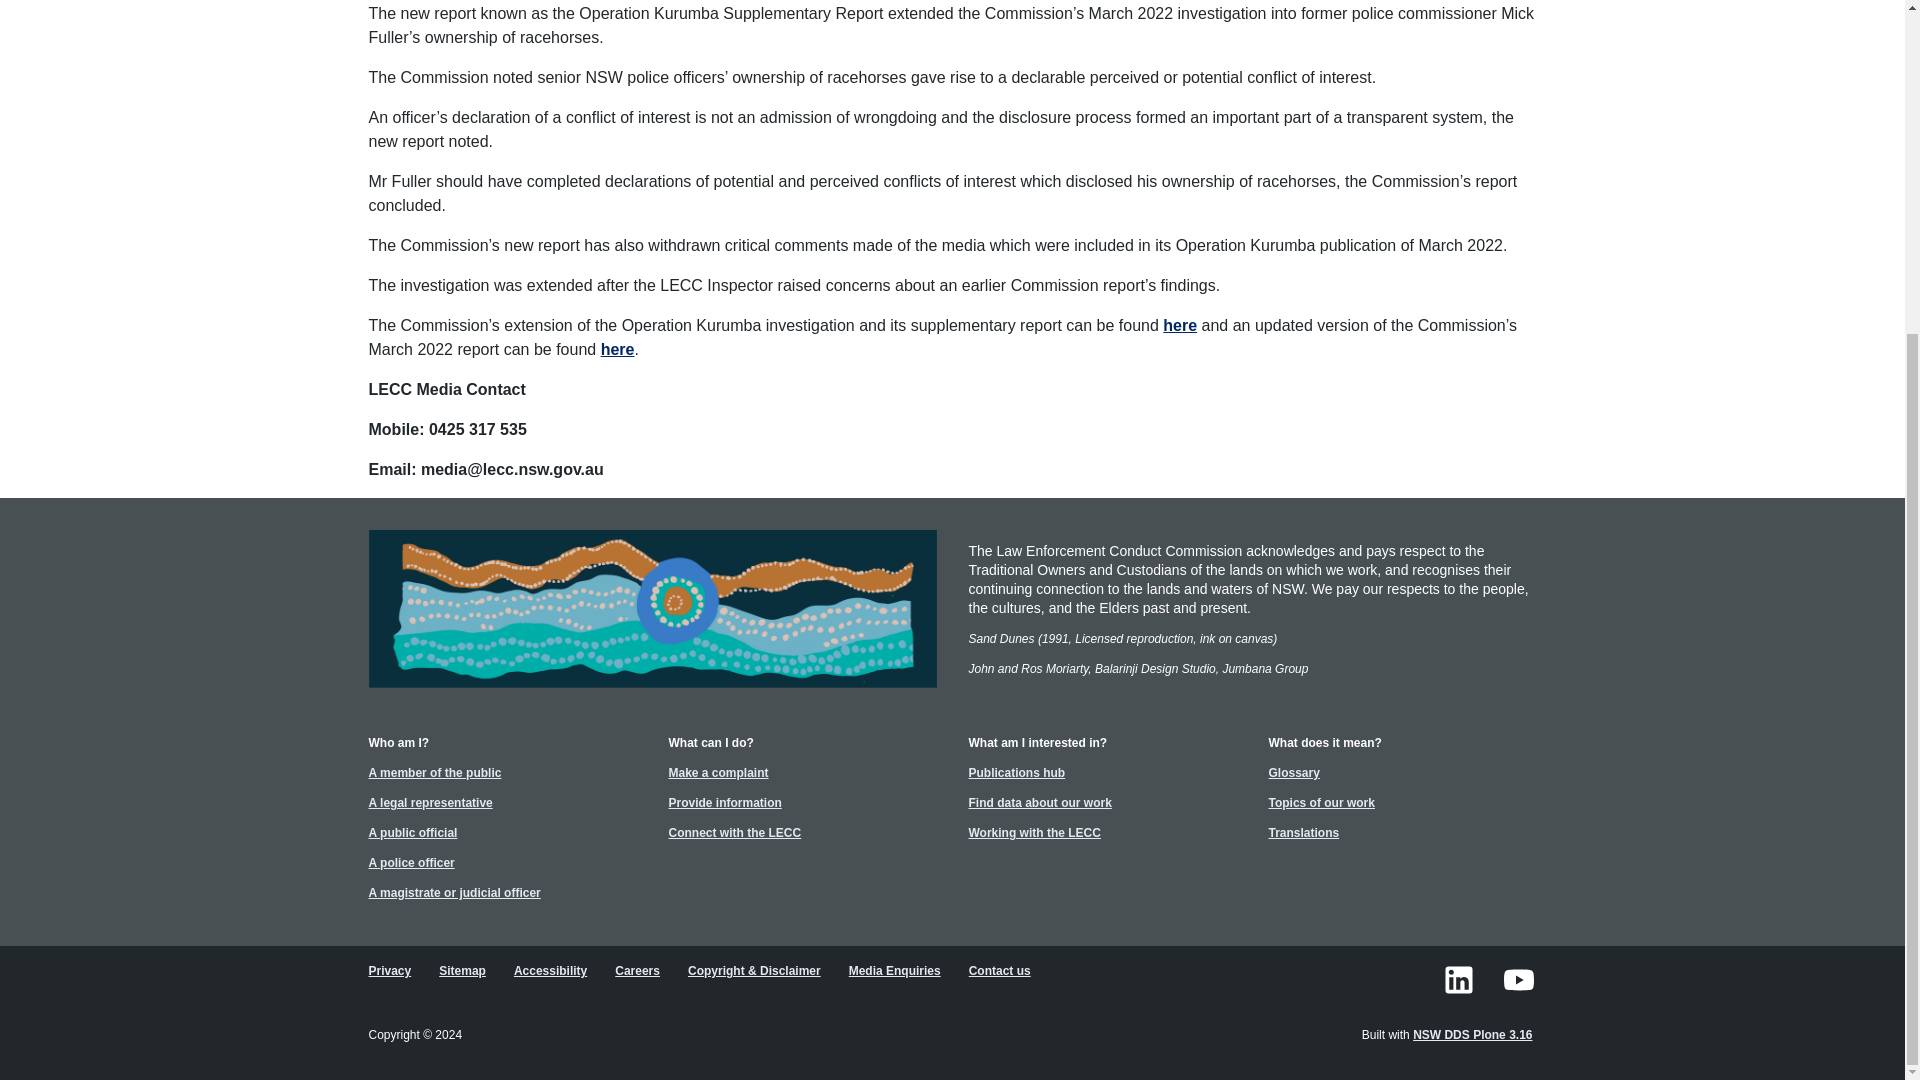 The height and width of the screenshot is (1080, 1920). Describe the element at coordinates (436, 773) in the screenshot. I see `A member of the public` at that location.